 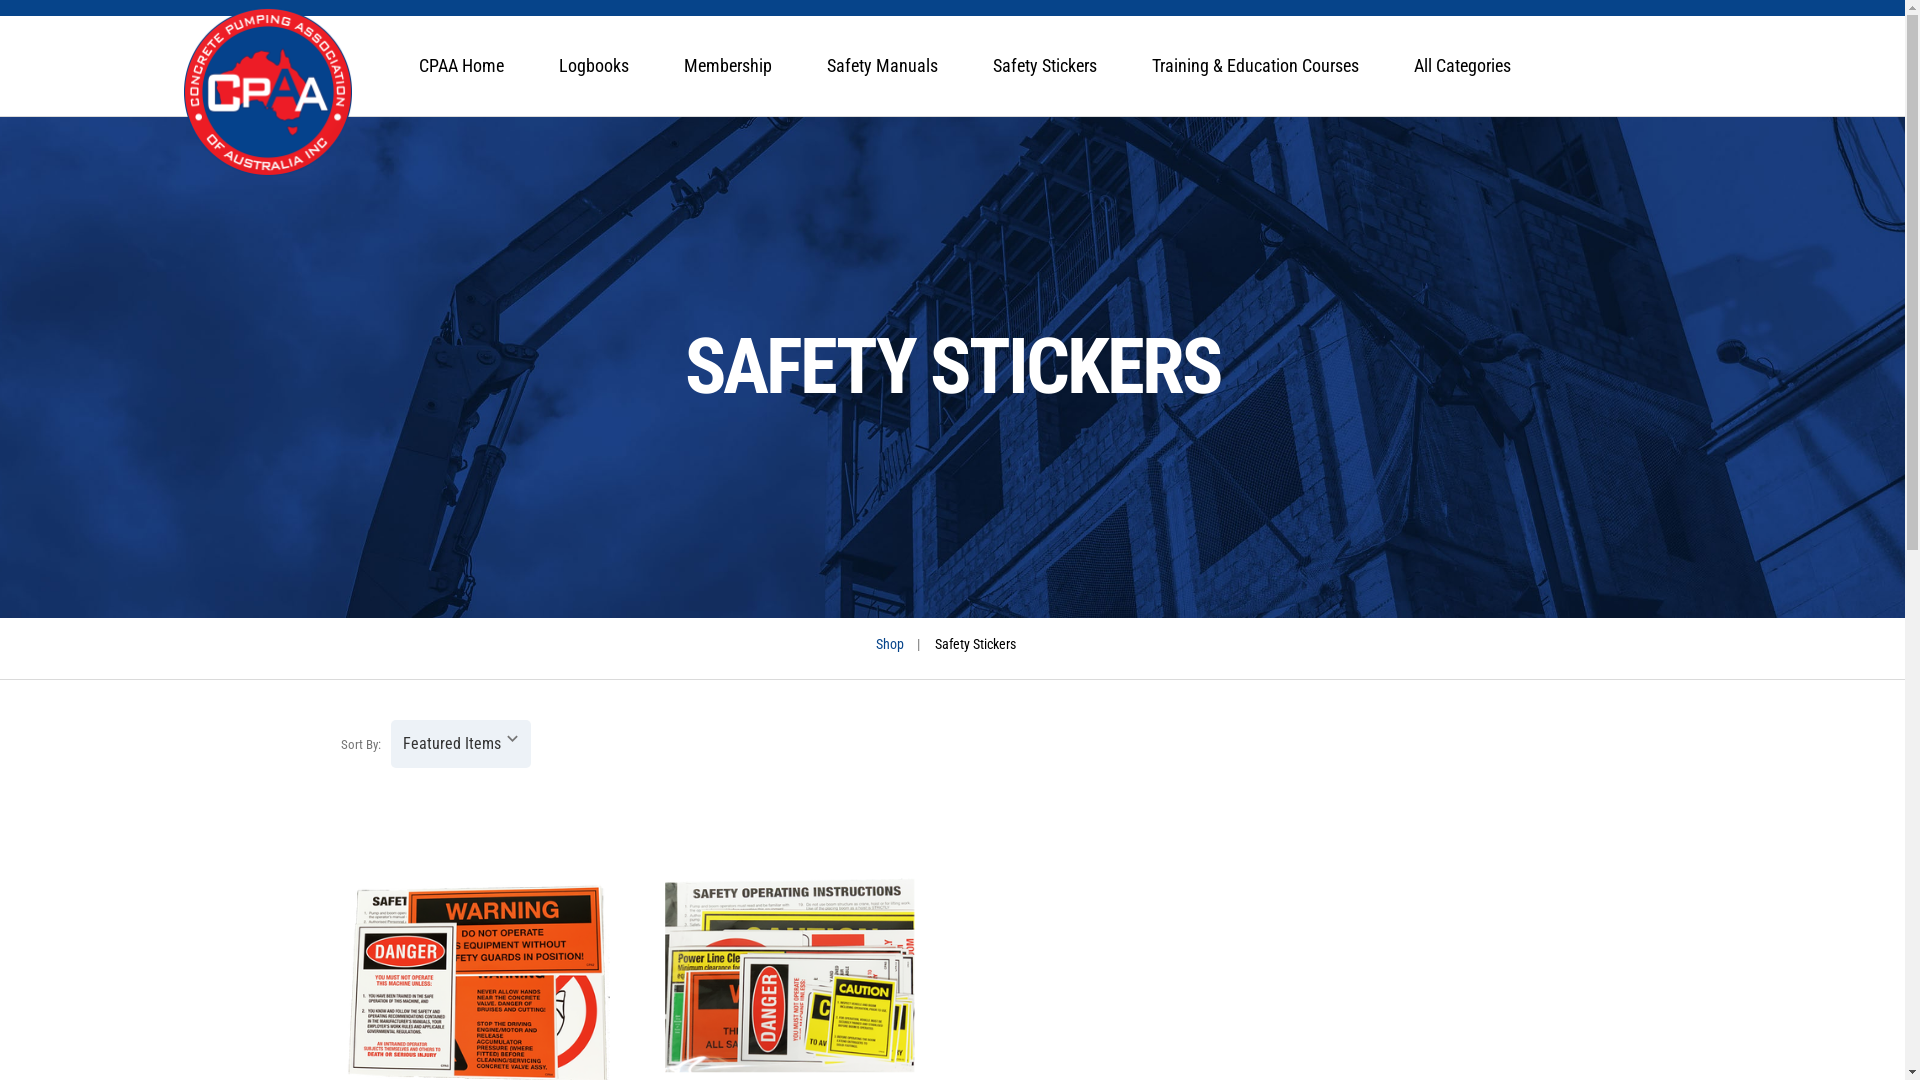 What do you see at coordinates (976, 644) in the screenshot?
I see `Safety Stickers` at bounding box center [976, 644].